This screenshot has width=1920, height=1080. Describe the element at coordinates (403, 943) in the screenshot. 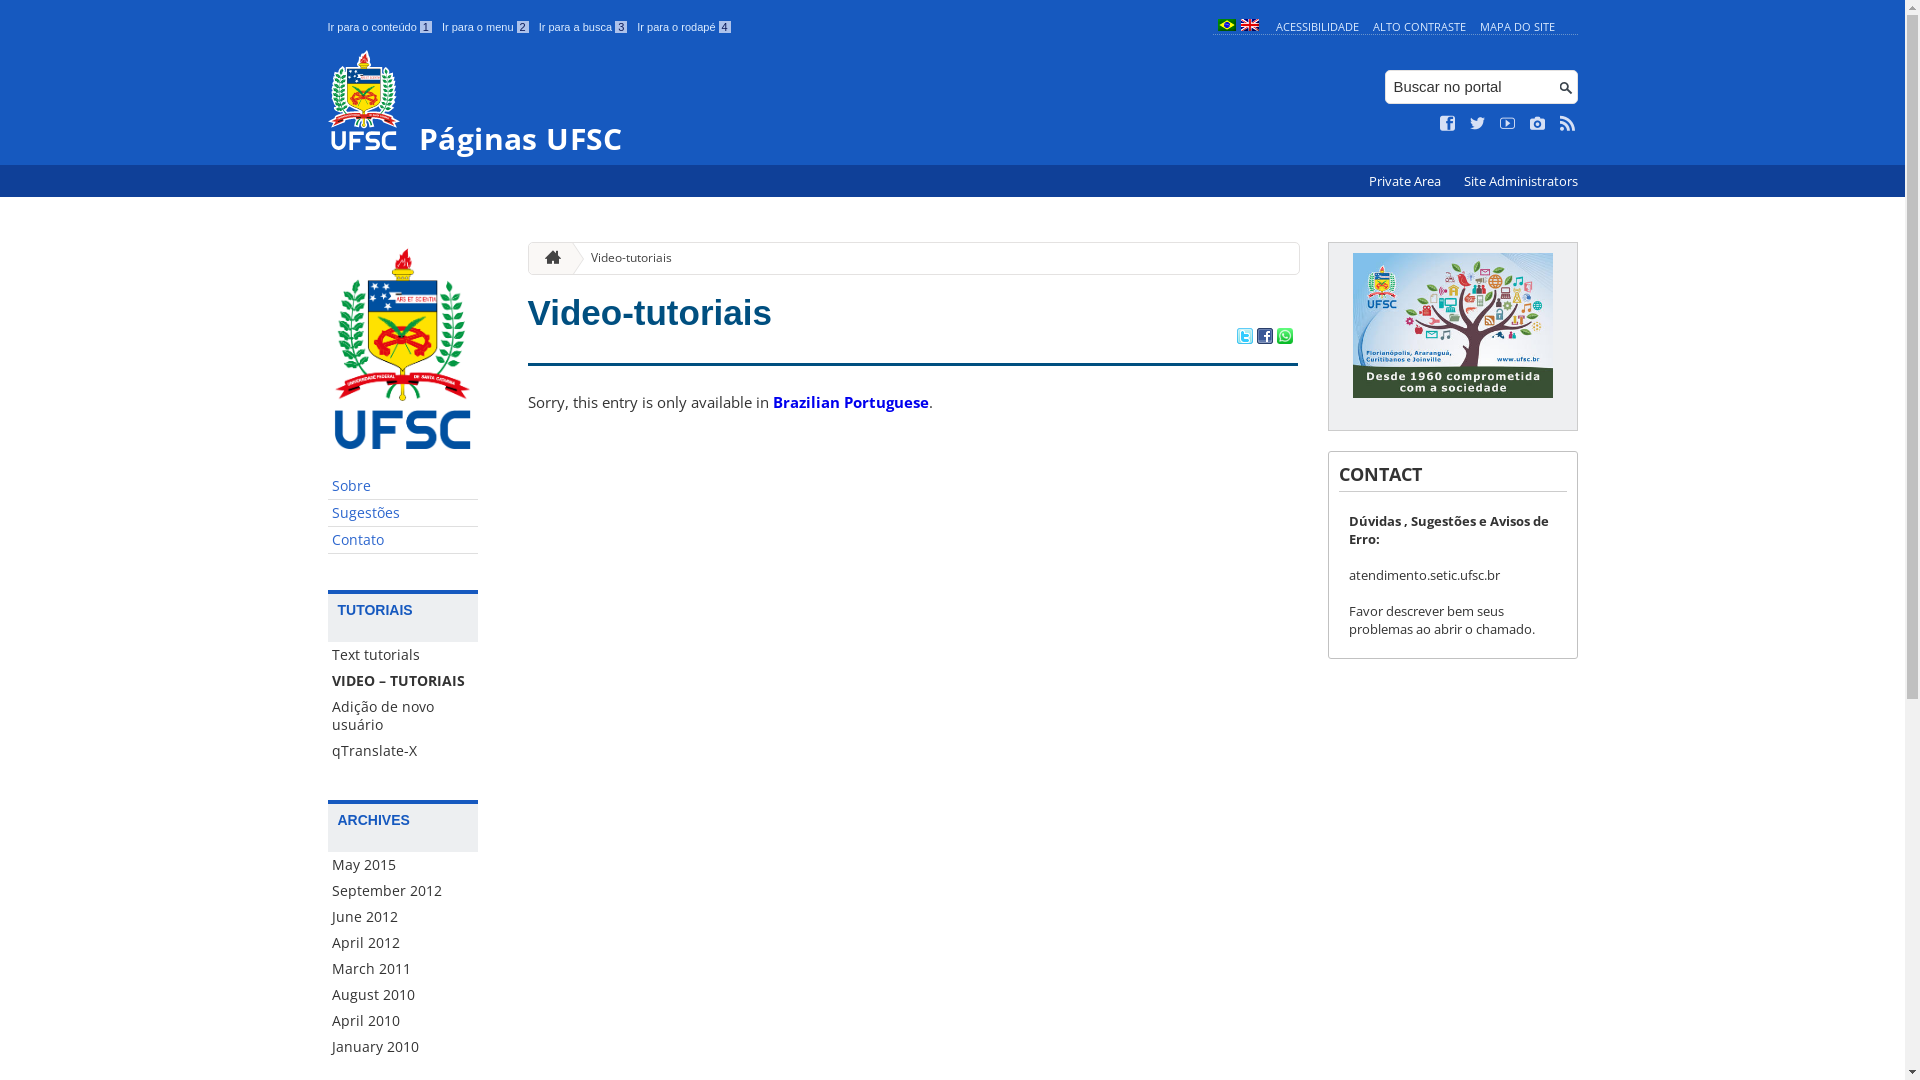

I see `April 2012` at that location.